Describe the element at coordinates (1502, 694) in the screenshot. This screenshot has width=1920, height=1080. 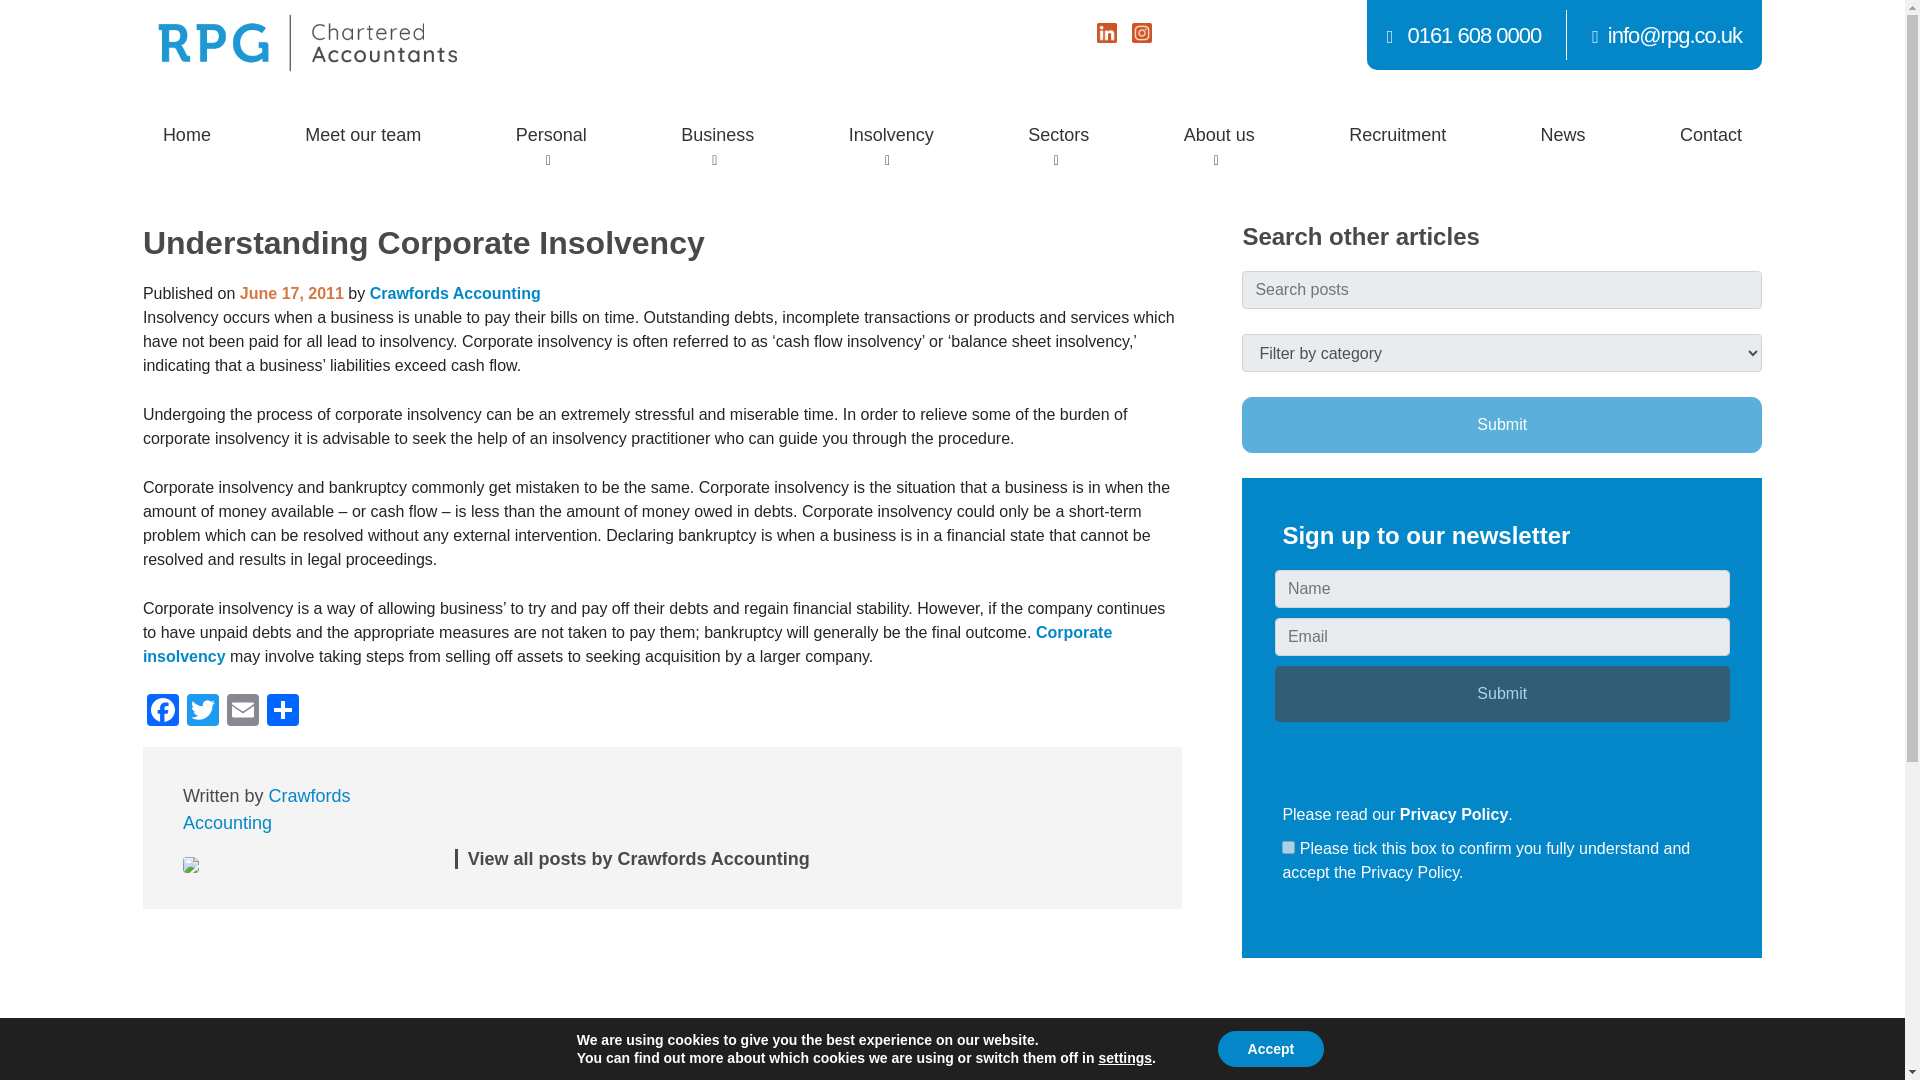
I see `Submit` at that location.